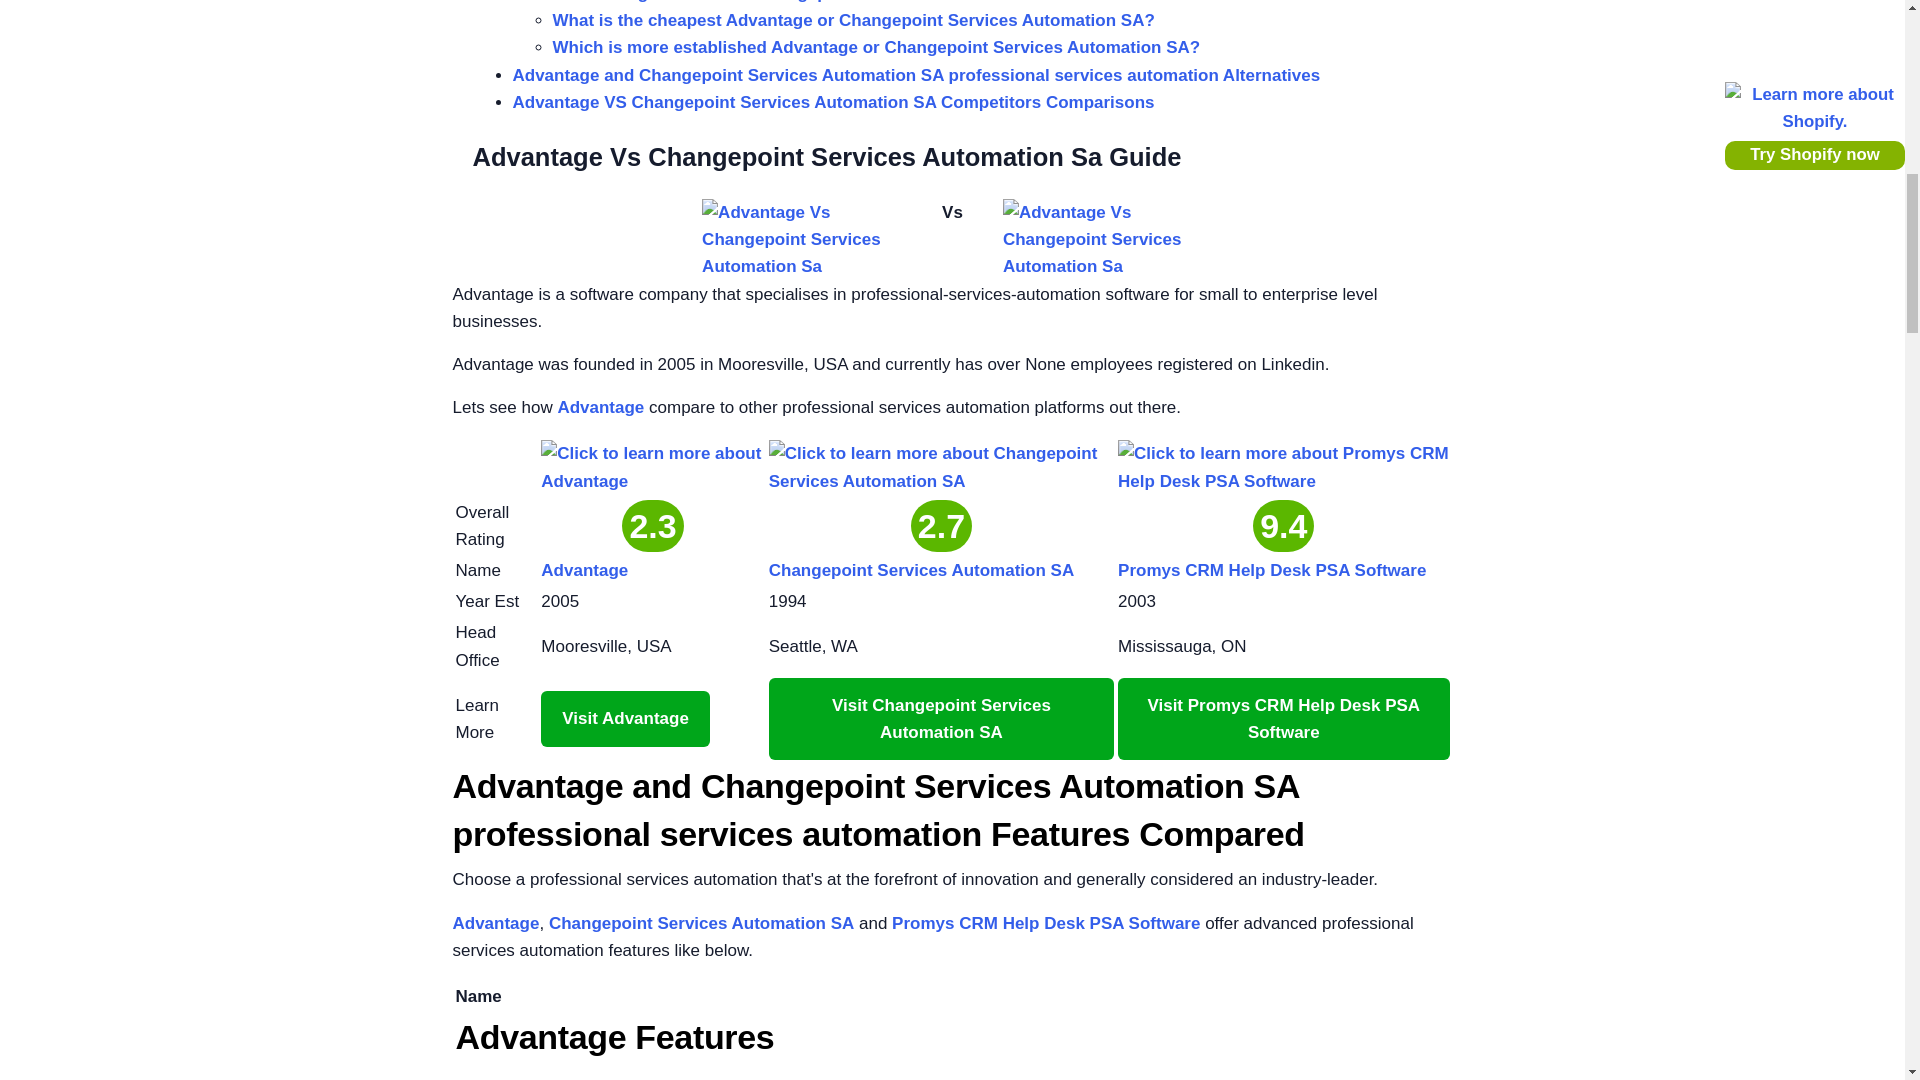  What do you see at coordinates (1102, 239) in the screenshot?
I see `Advantage Vs Changepoint Services Automation Sa` at bounding box center [1102, 239].